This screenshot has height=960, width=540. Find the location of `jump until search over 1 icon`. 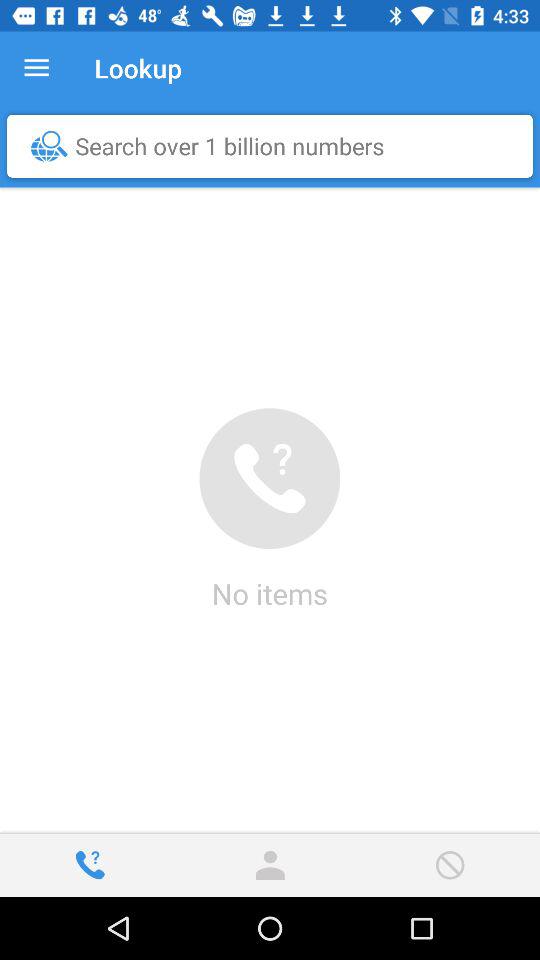

jump until search over 1 icon is located at coordinates (275, 146).